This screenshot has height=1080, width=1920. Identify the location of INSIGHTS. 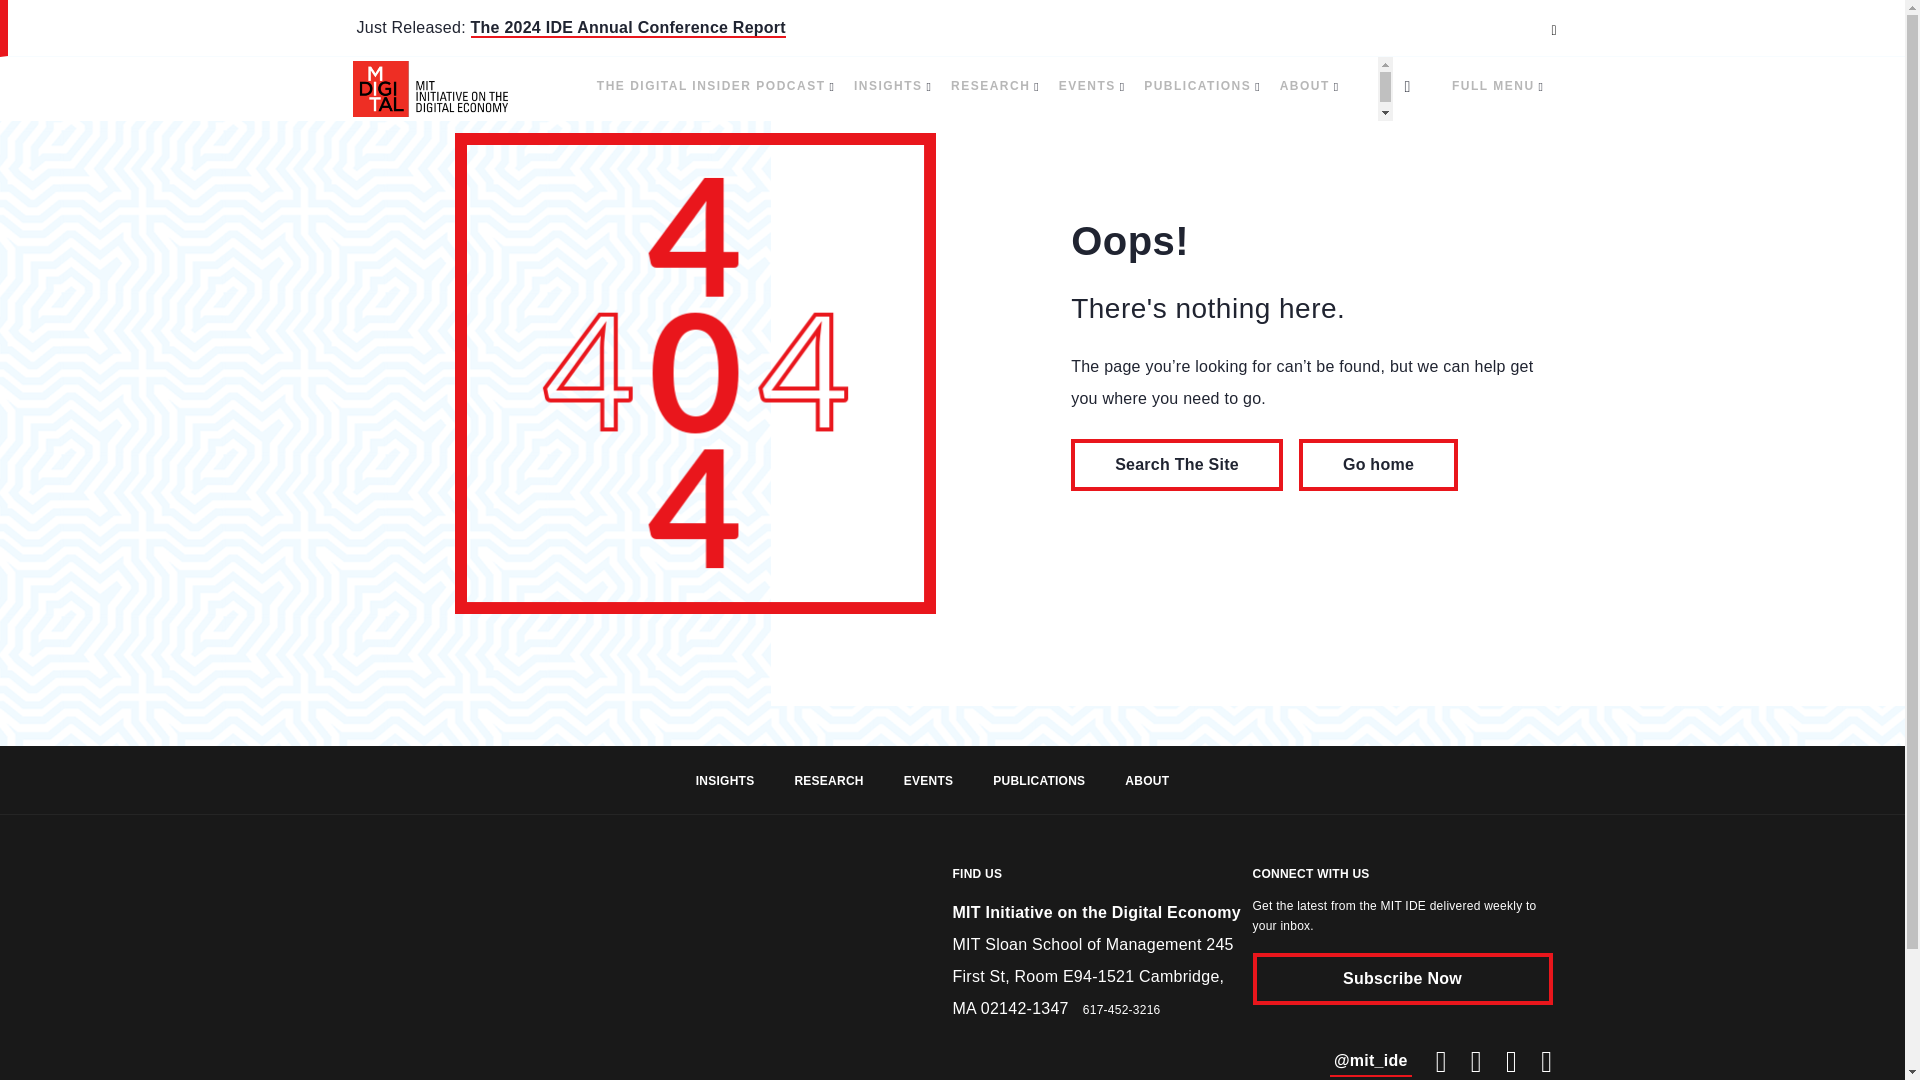
(892, 86).